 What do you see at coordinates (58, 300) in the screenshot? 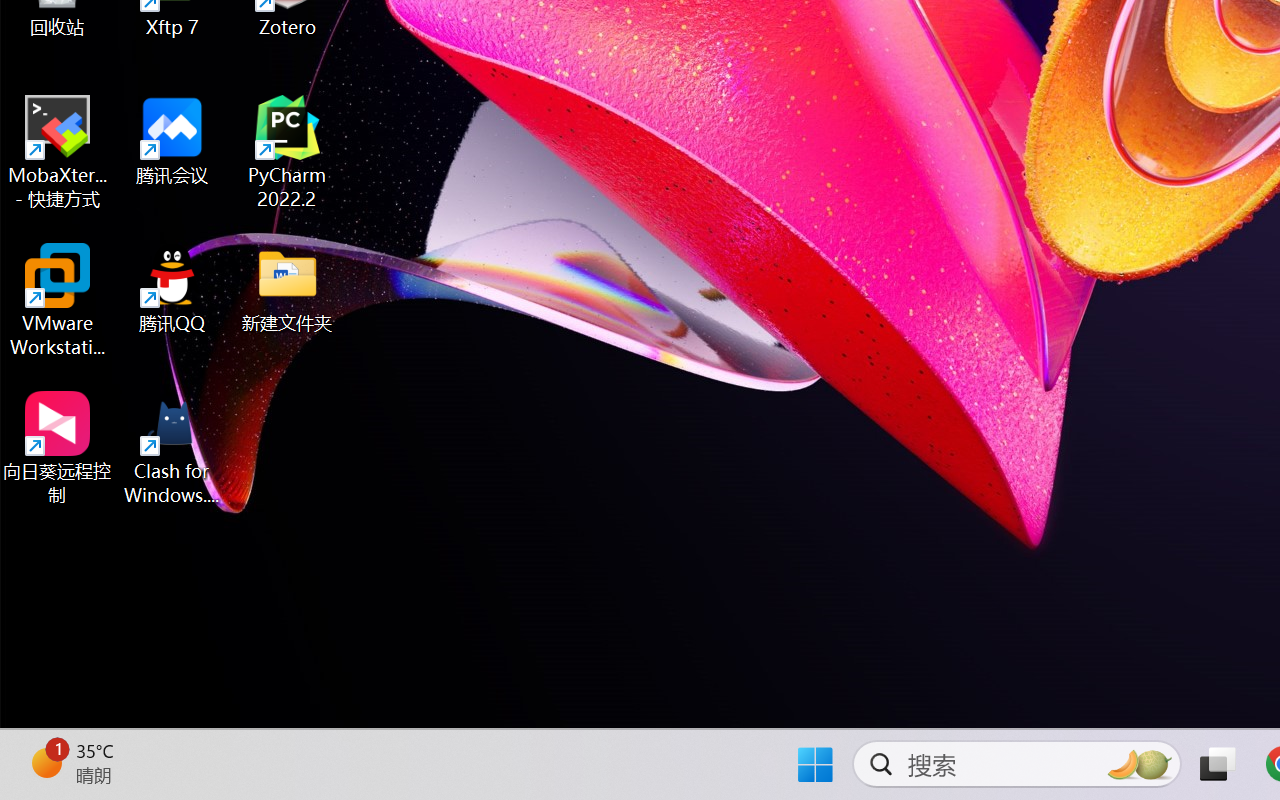
I see `VMware Workstation Pro` at bounding box center [58, 300].